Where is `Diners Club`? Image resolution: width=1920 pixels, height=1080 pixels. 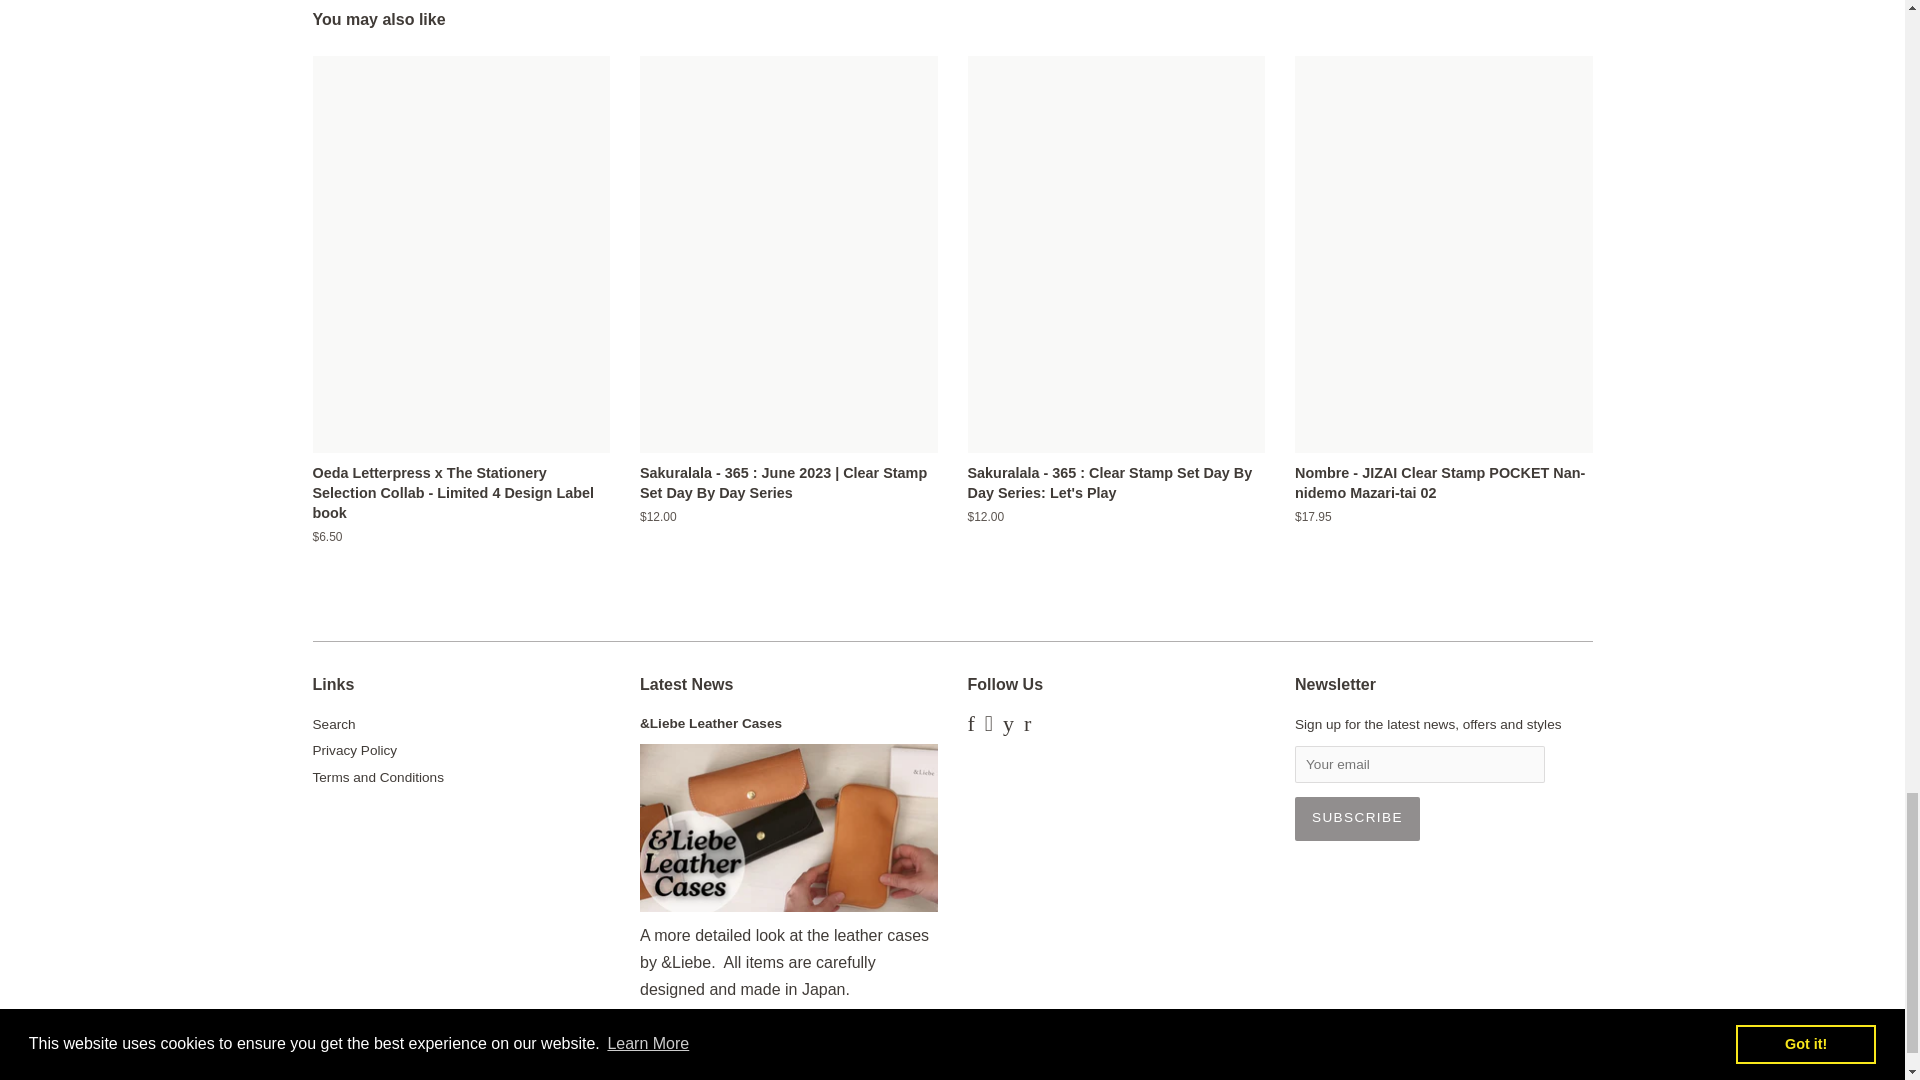 Diners Club is located at coordinates (838, 1074).